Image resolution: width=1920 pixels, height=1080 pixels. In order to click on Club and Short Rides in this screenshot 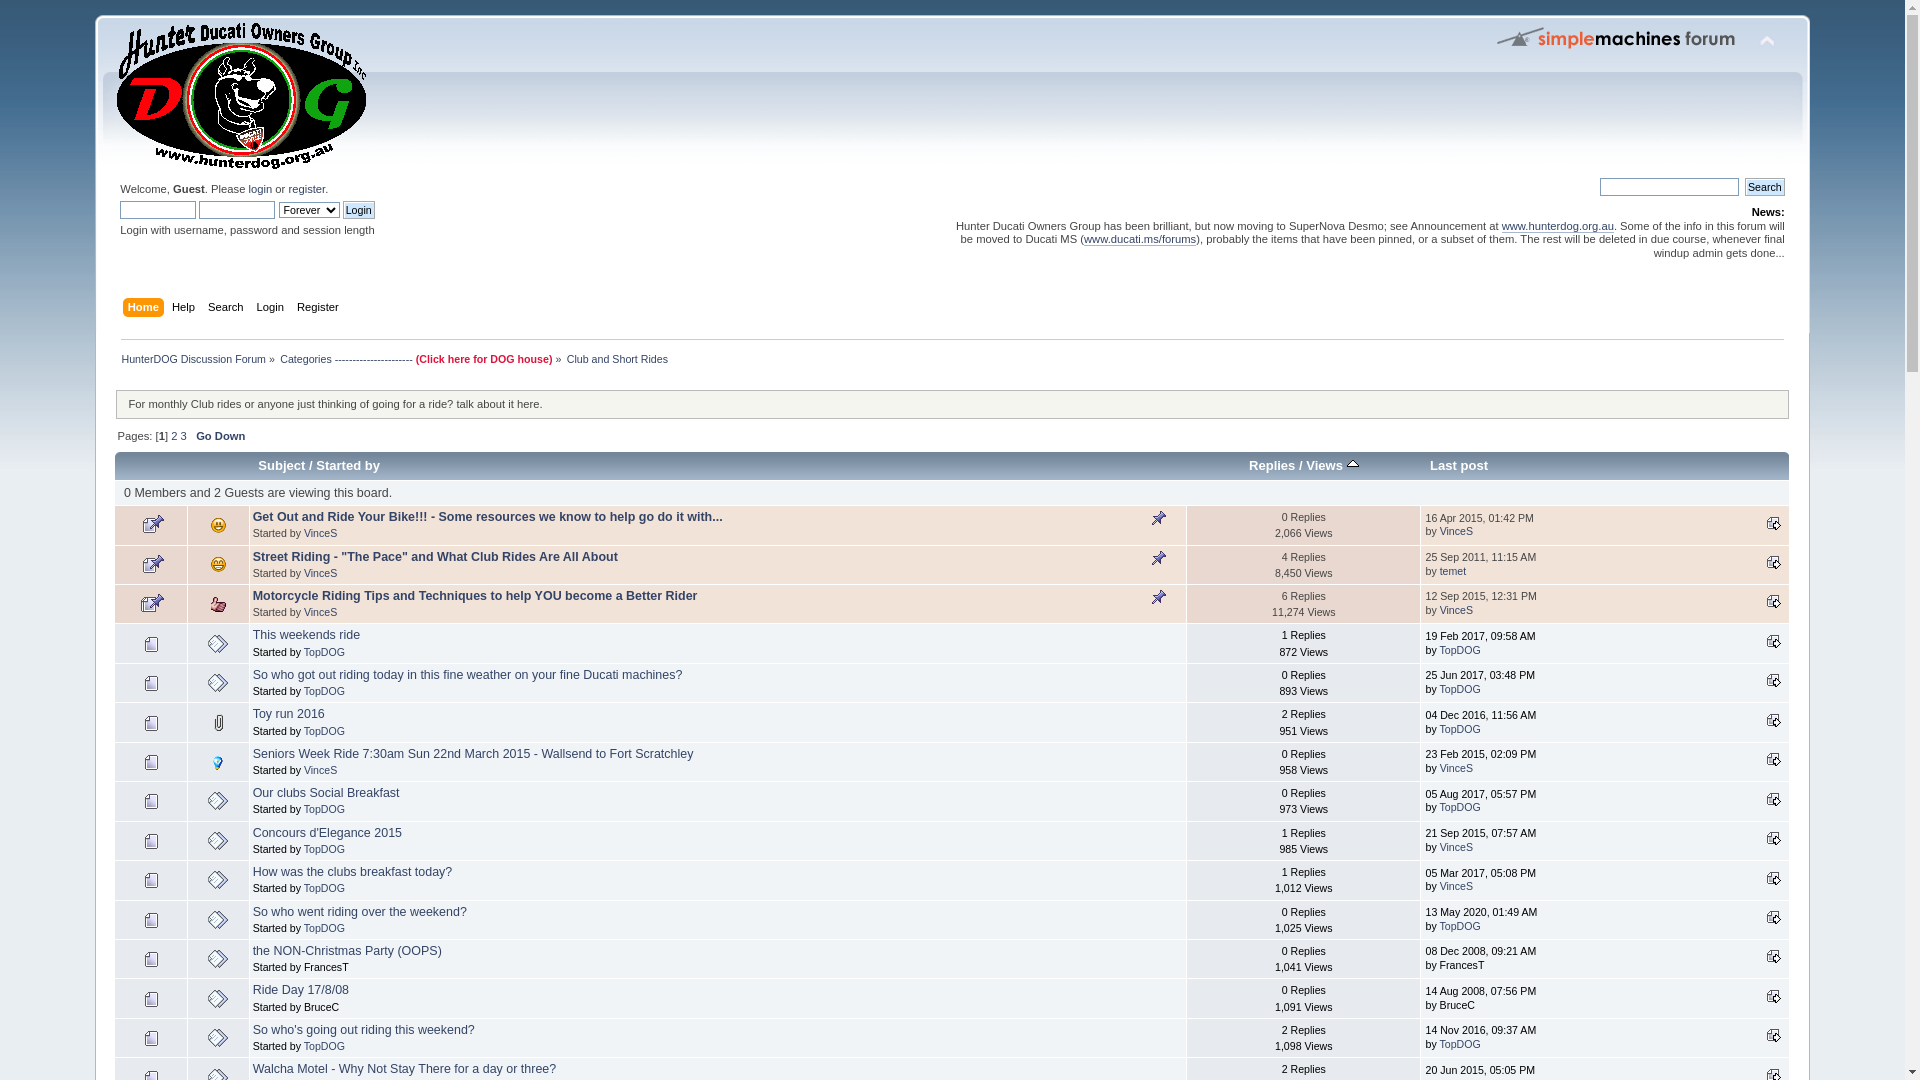, I will do `click(618, 359)`.